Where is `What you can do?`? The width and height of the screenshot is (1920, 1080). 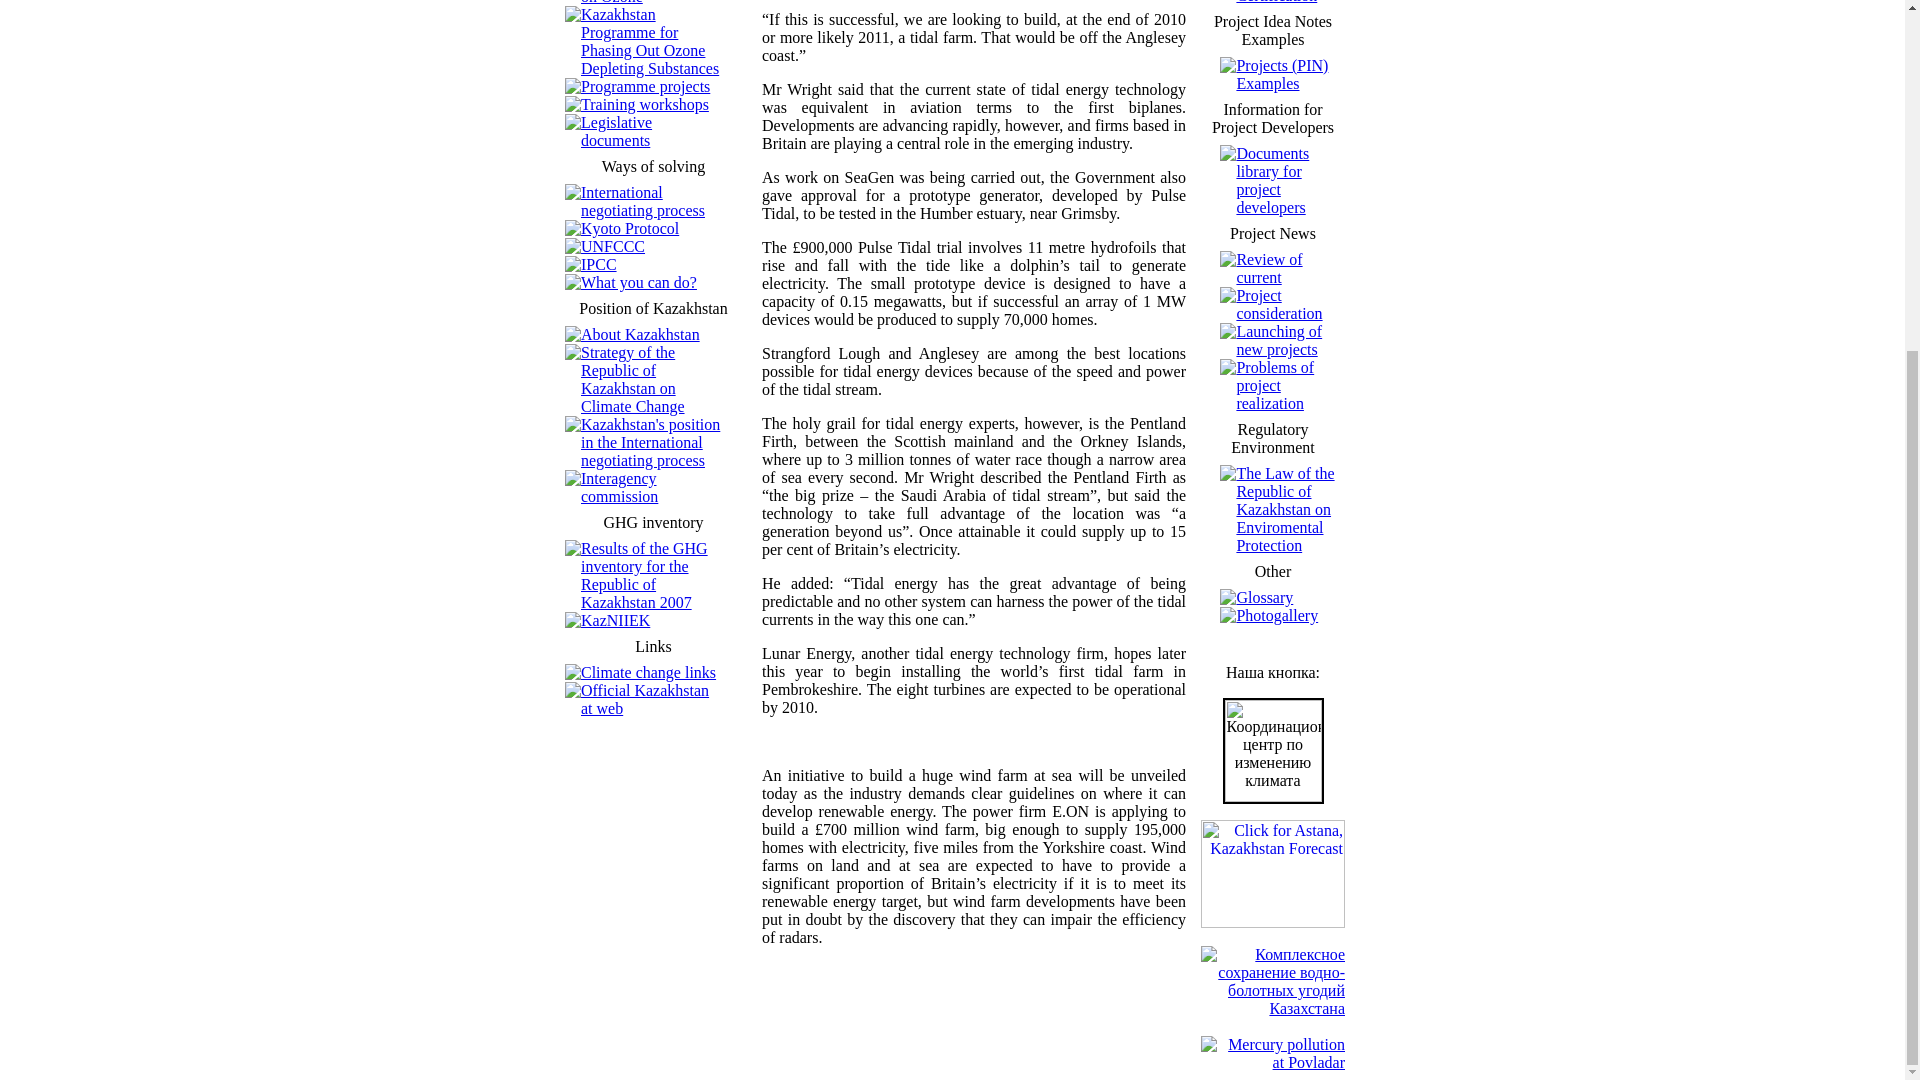 What you can do? is located at coordinates (638, 282).